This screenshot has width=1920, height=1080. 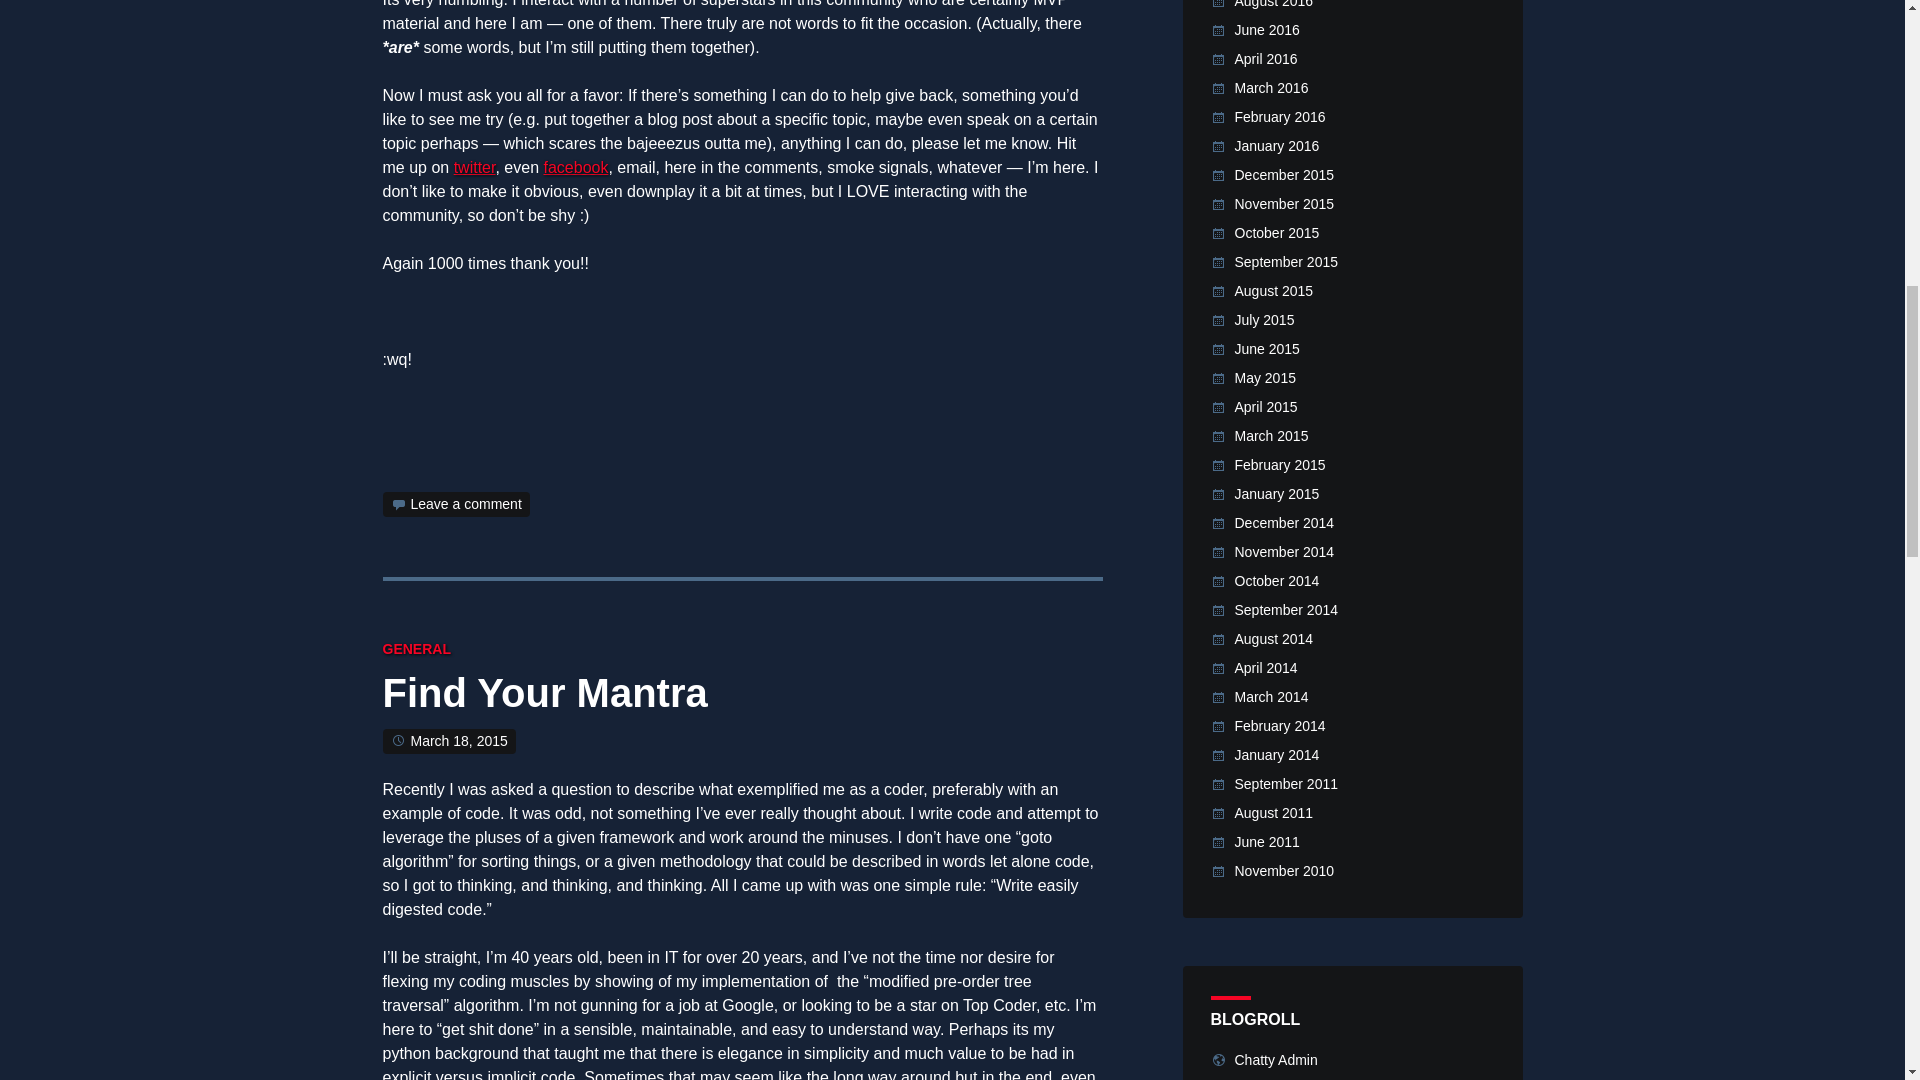 I want to click on facebook, so click(x=576, y=167).